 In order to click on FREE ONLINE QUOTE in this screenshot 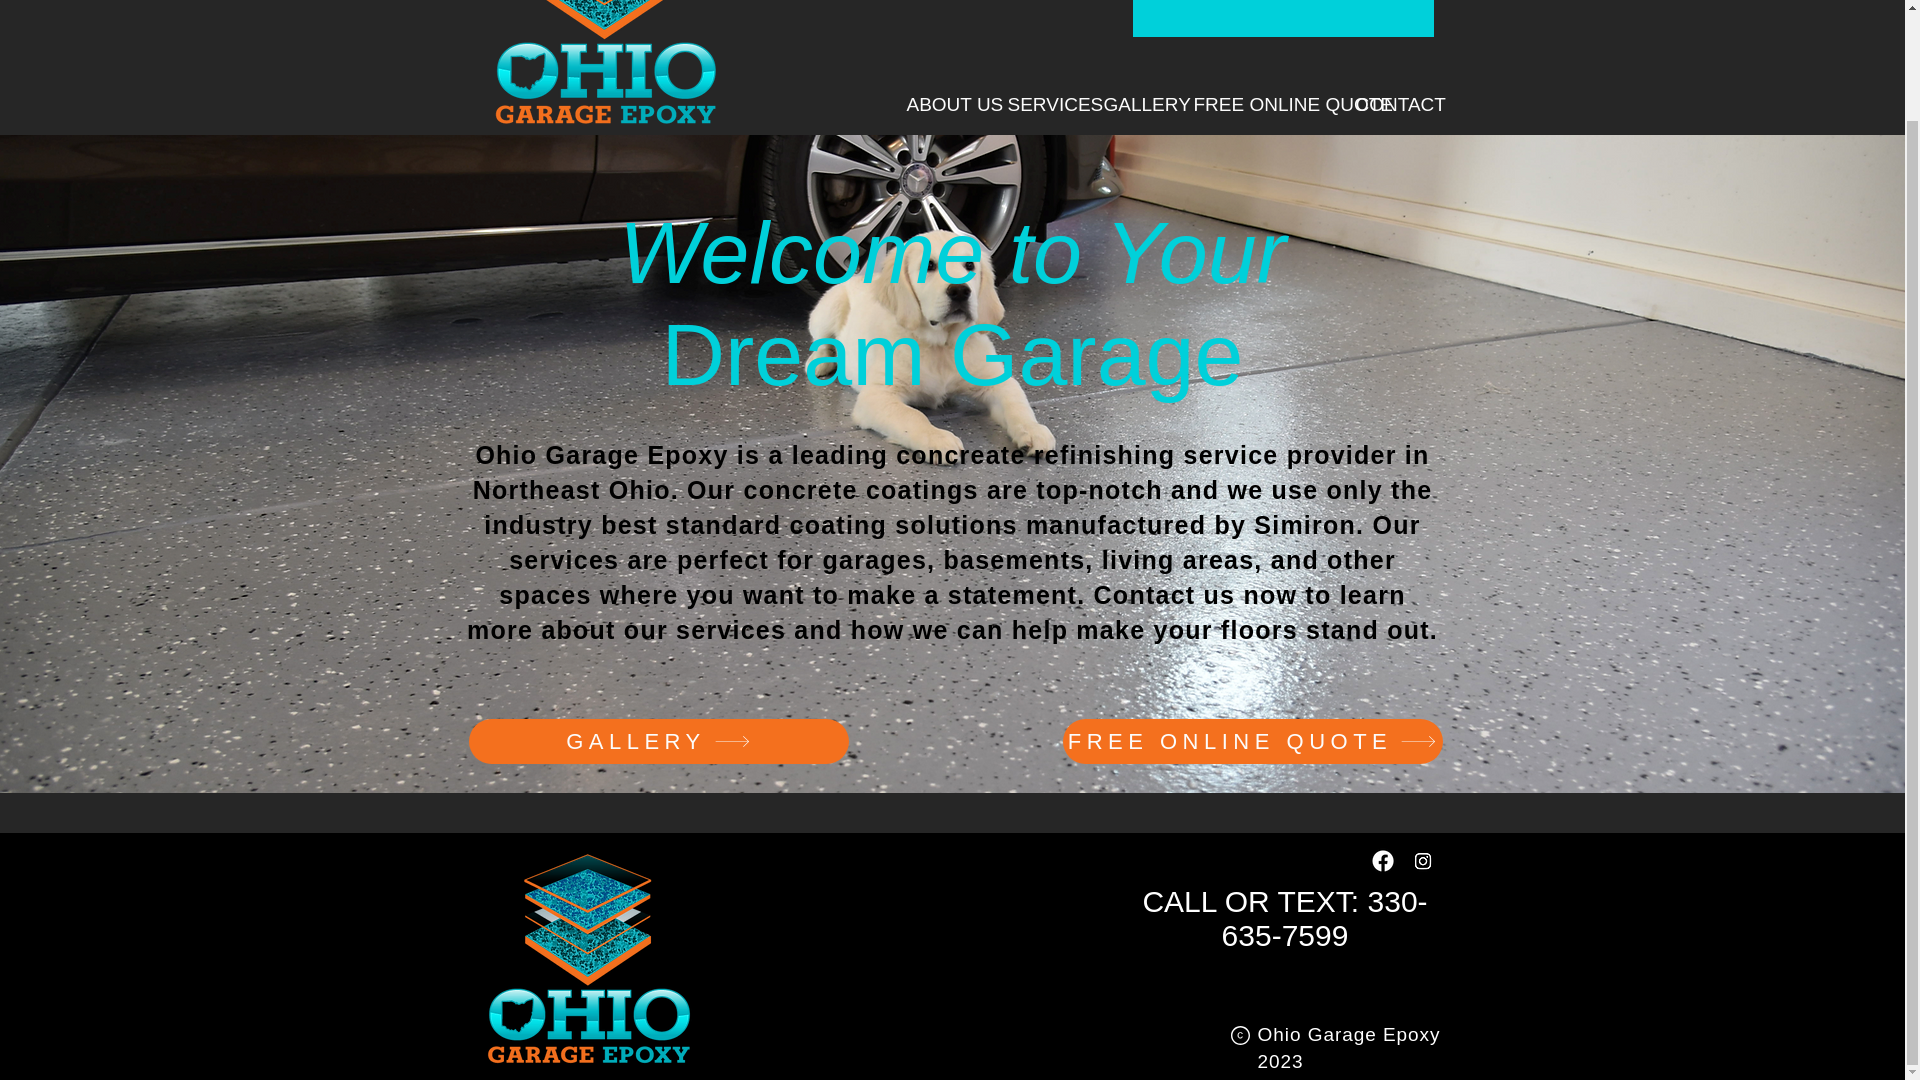, I will do `click(1251, 741)`.